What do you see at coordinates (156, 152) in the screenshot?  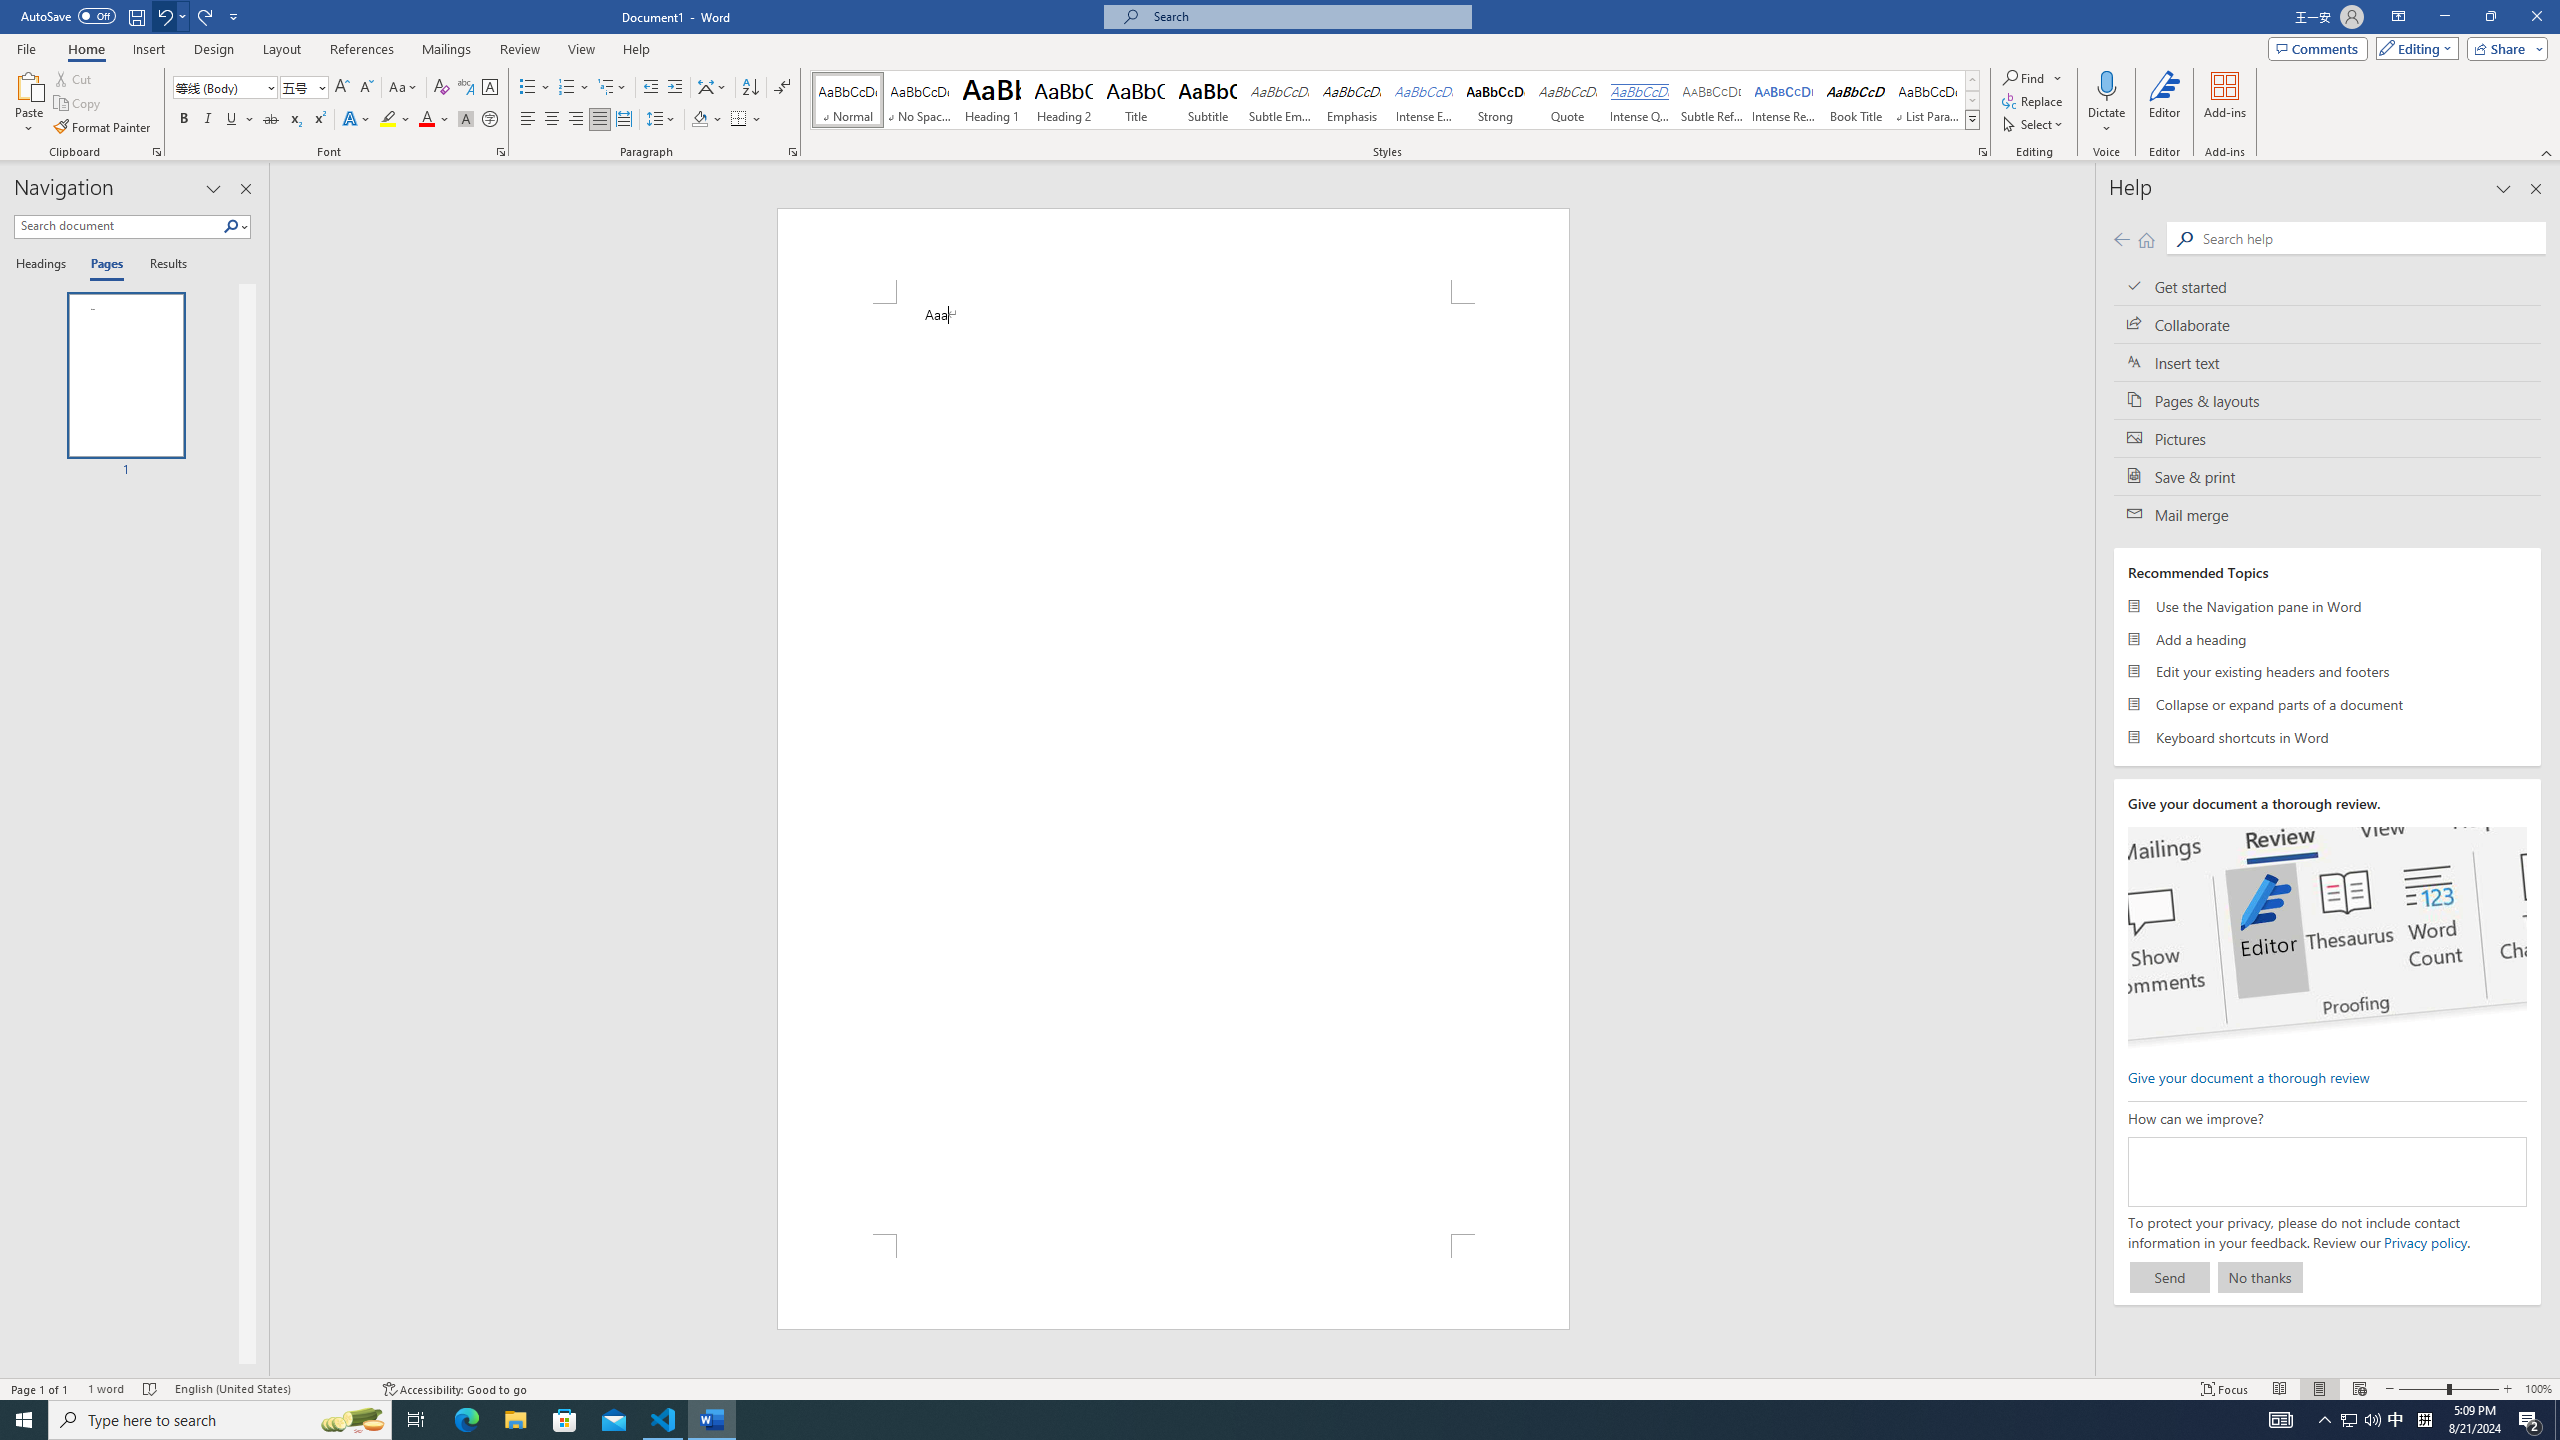 I see `Office Clipboard...` at bounding box center [156, 152].